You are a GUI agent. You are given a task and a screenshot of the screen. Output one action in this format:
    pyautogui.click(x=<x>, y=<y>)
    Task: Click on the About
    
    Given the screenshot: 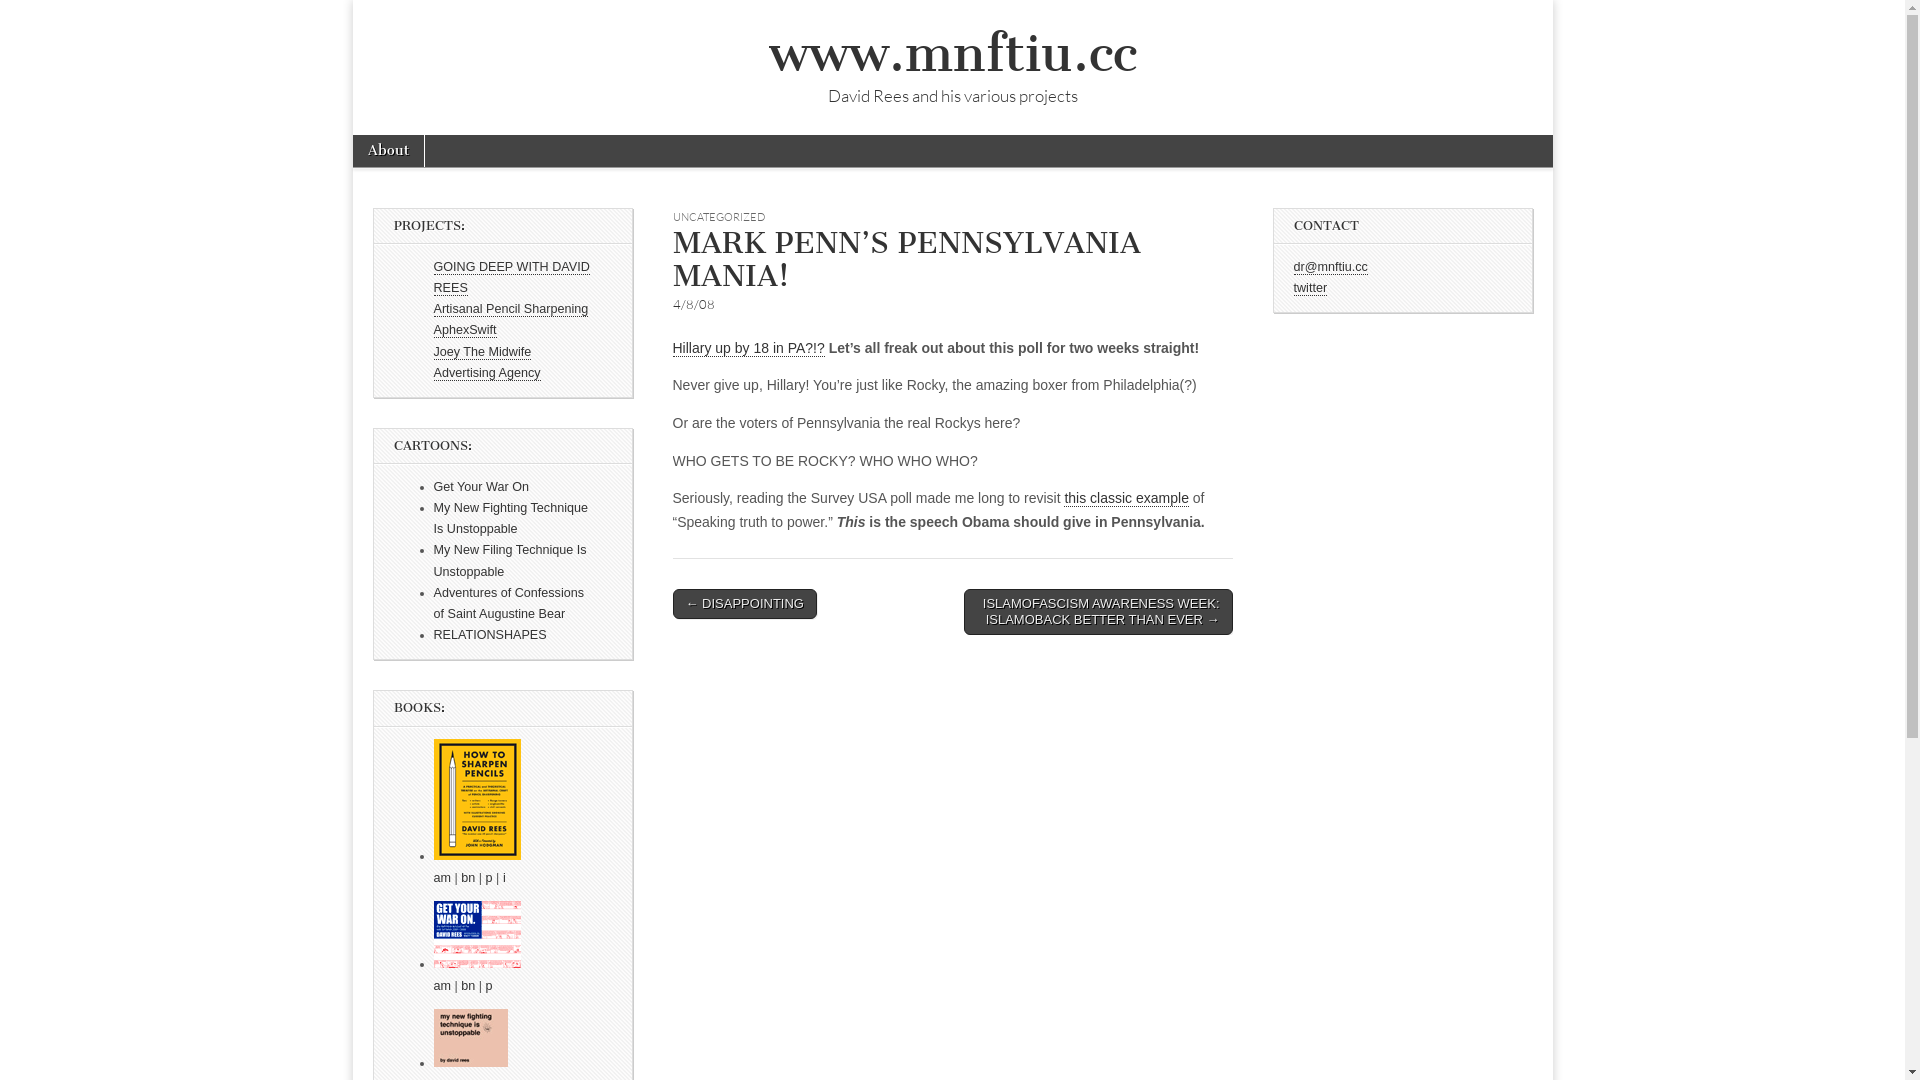 What is the action you would take?
    pyautogui.click(x=388, y=151)
    